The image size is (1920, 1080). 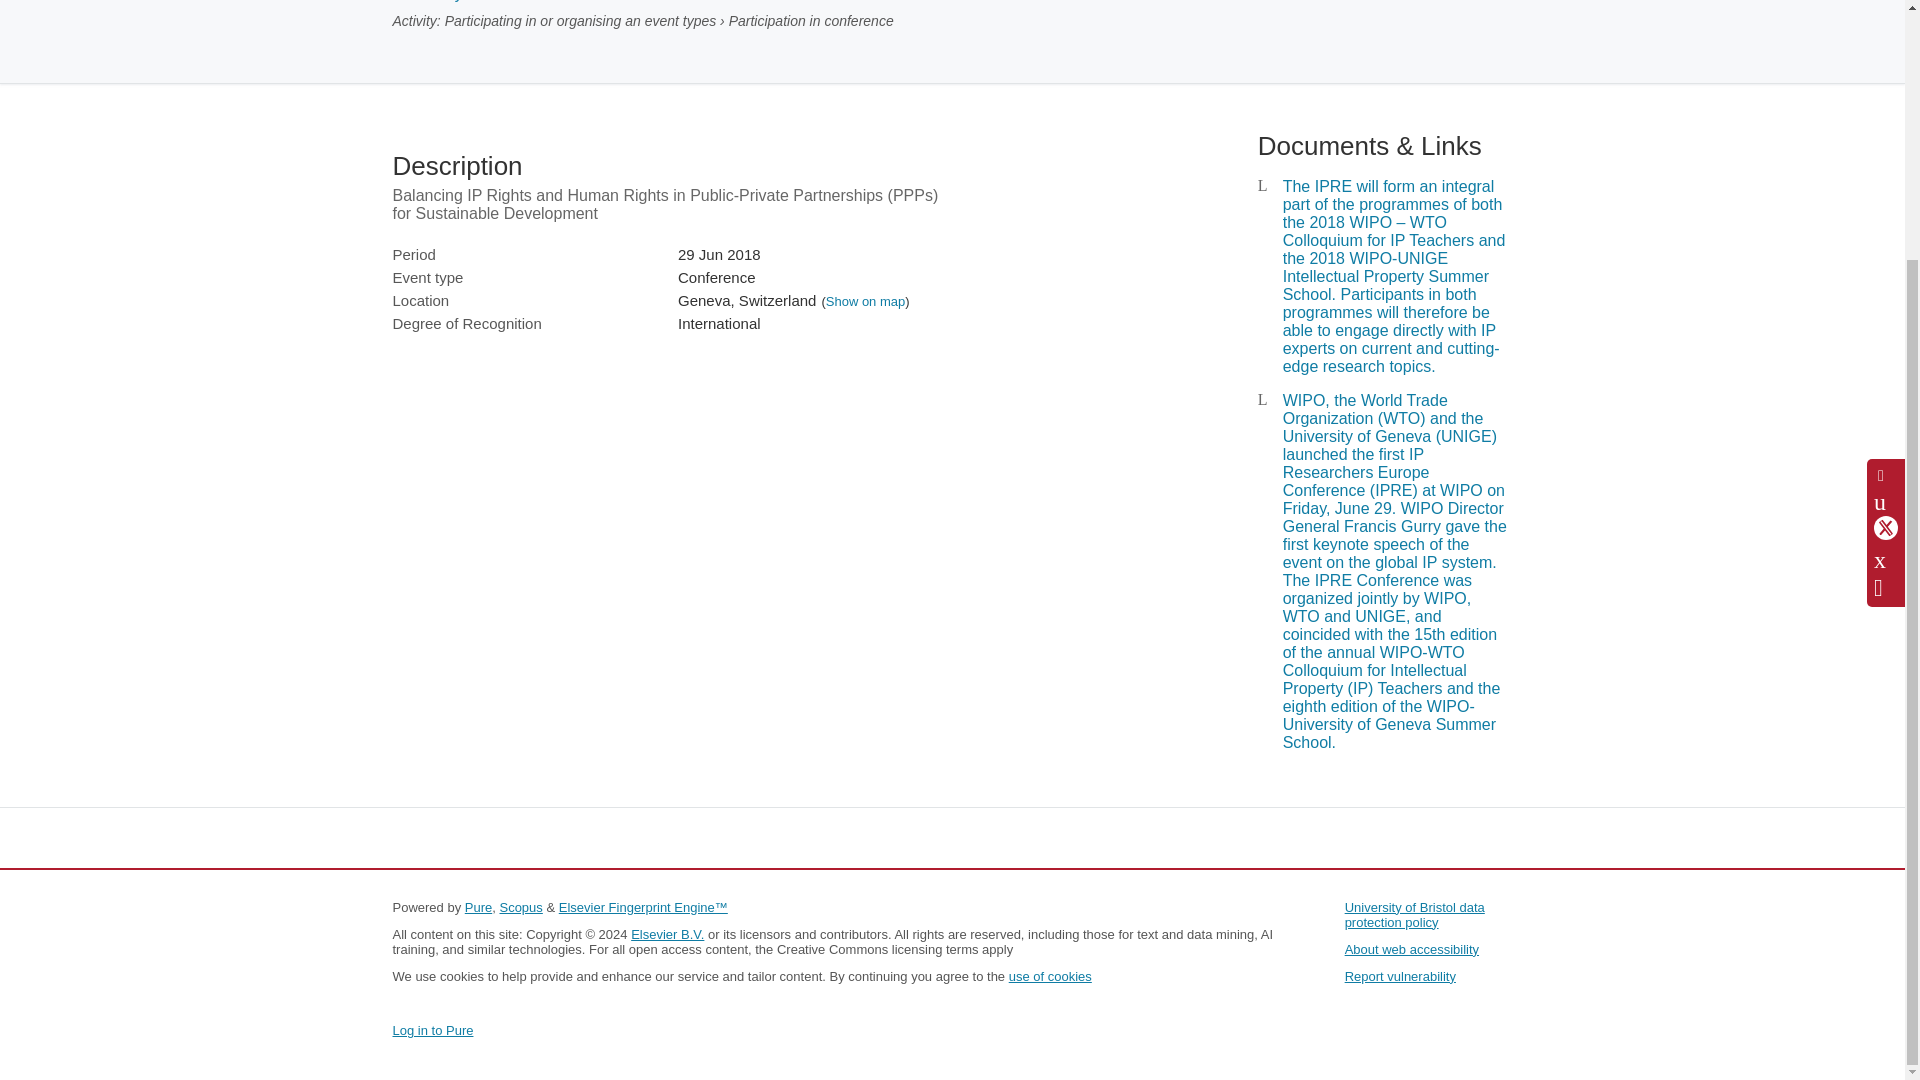 I want to click on About web accessibility, so click(x=1412, y=948).